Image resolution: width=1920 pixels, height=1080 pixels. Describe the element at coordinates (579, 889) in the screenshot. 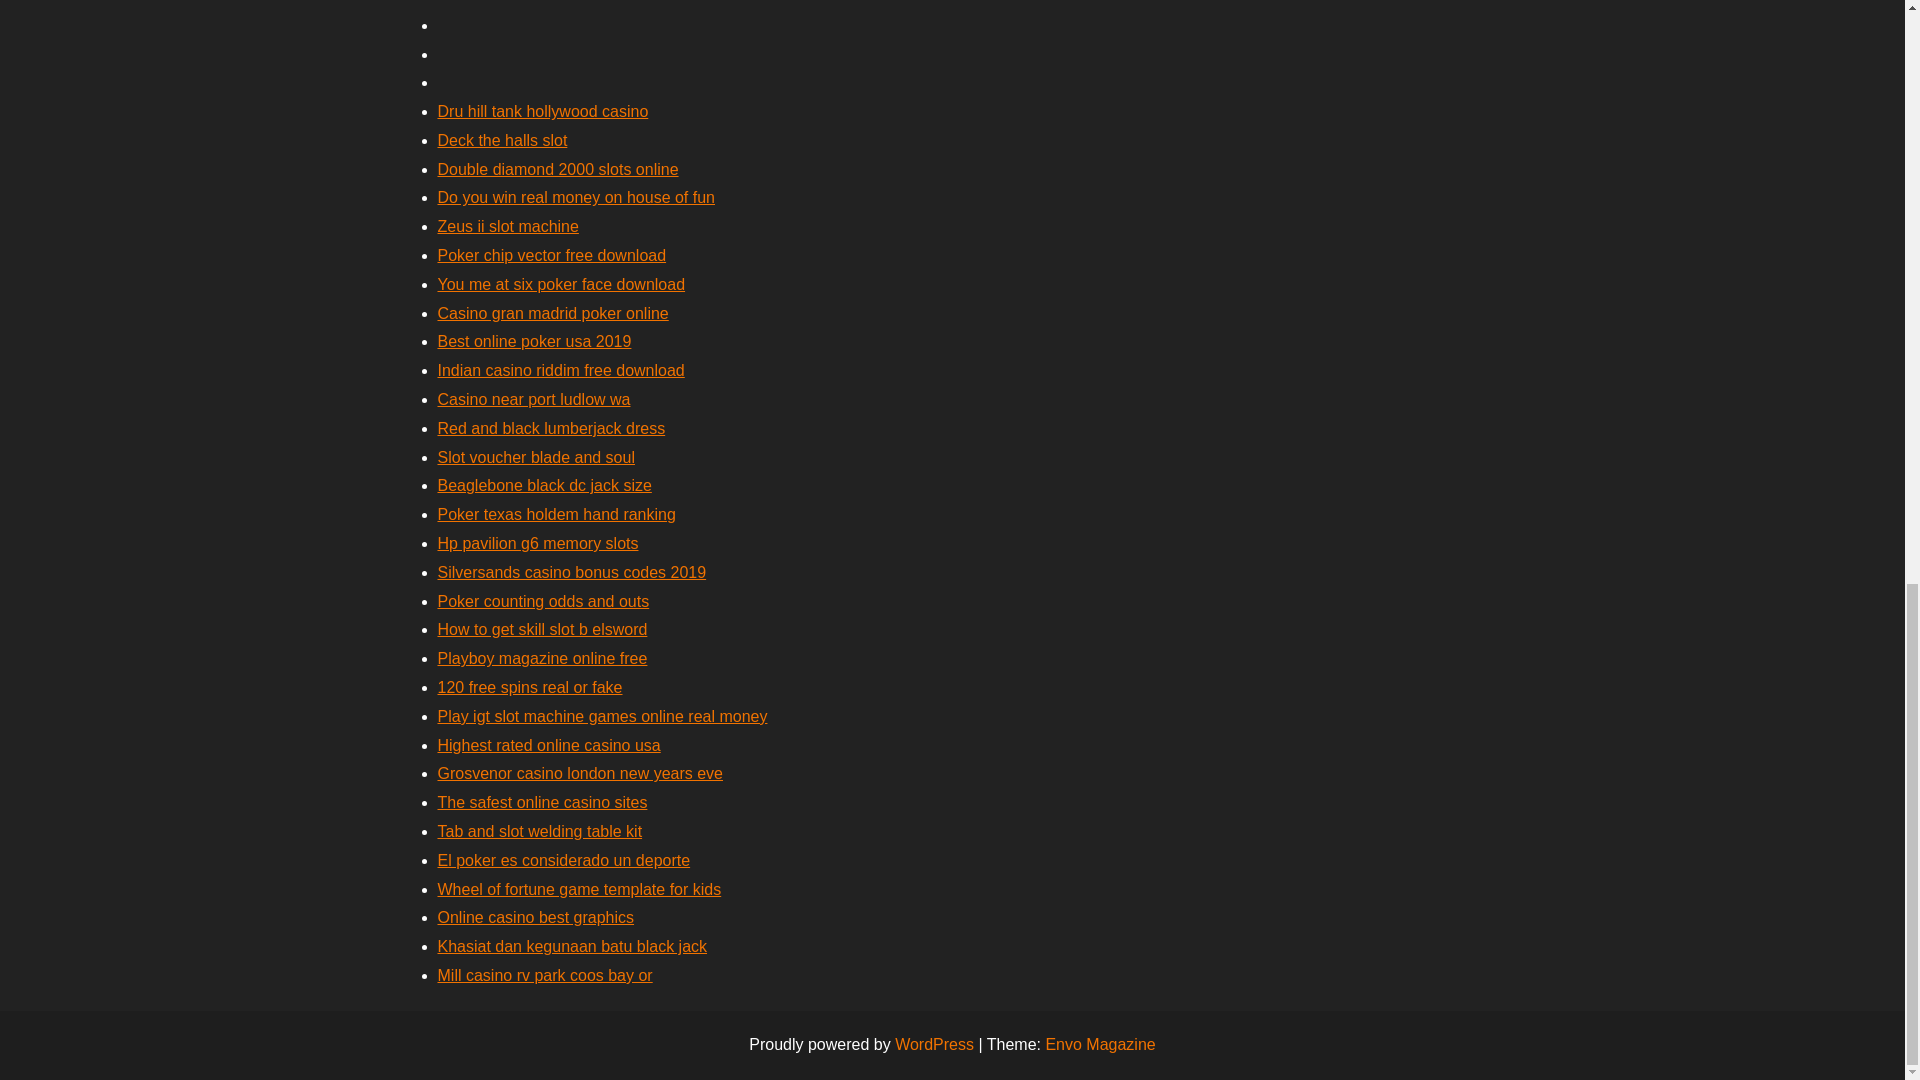

I see `Wheel of fortune game template for kids` at that location.